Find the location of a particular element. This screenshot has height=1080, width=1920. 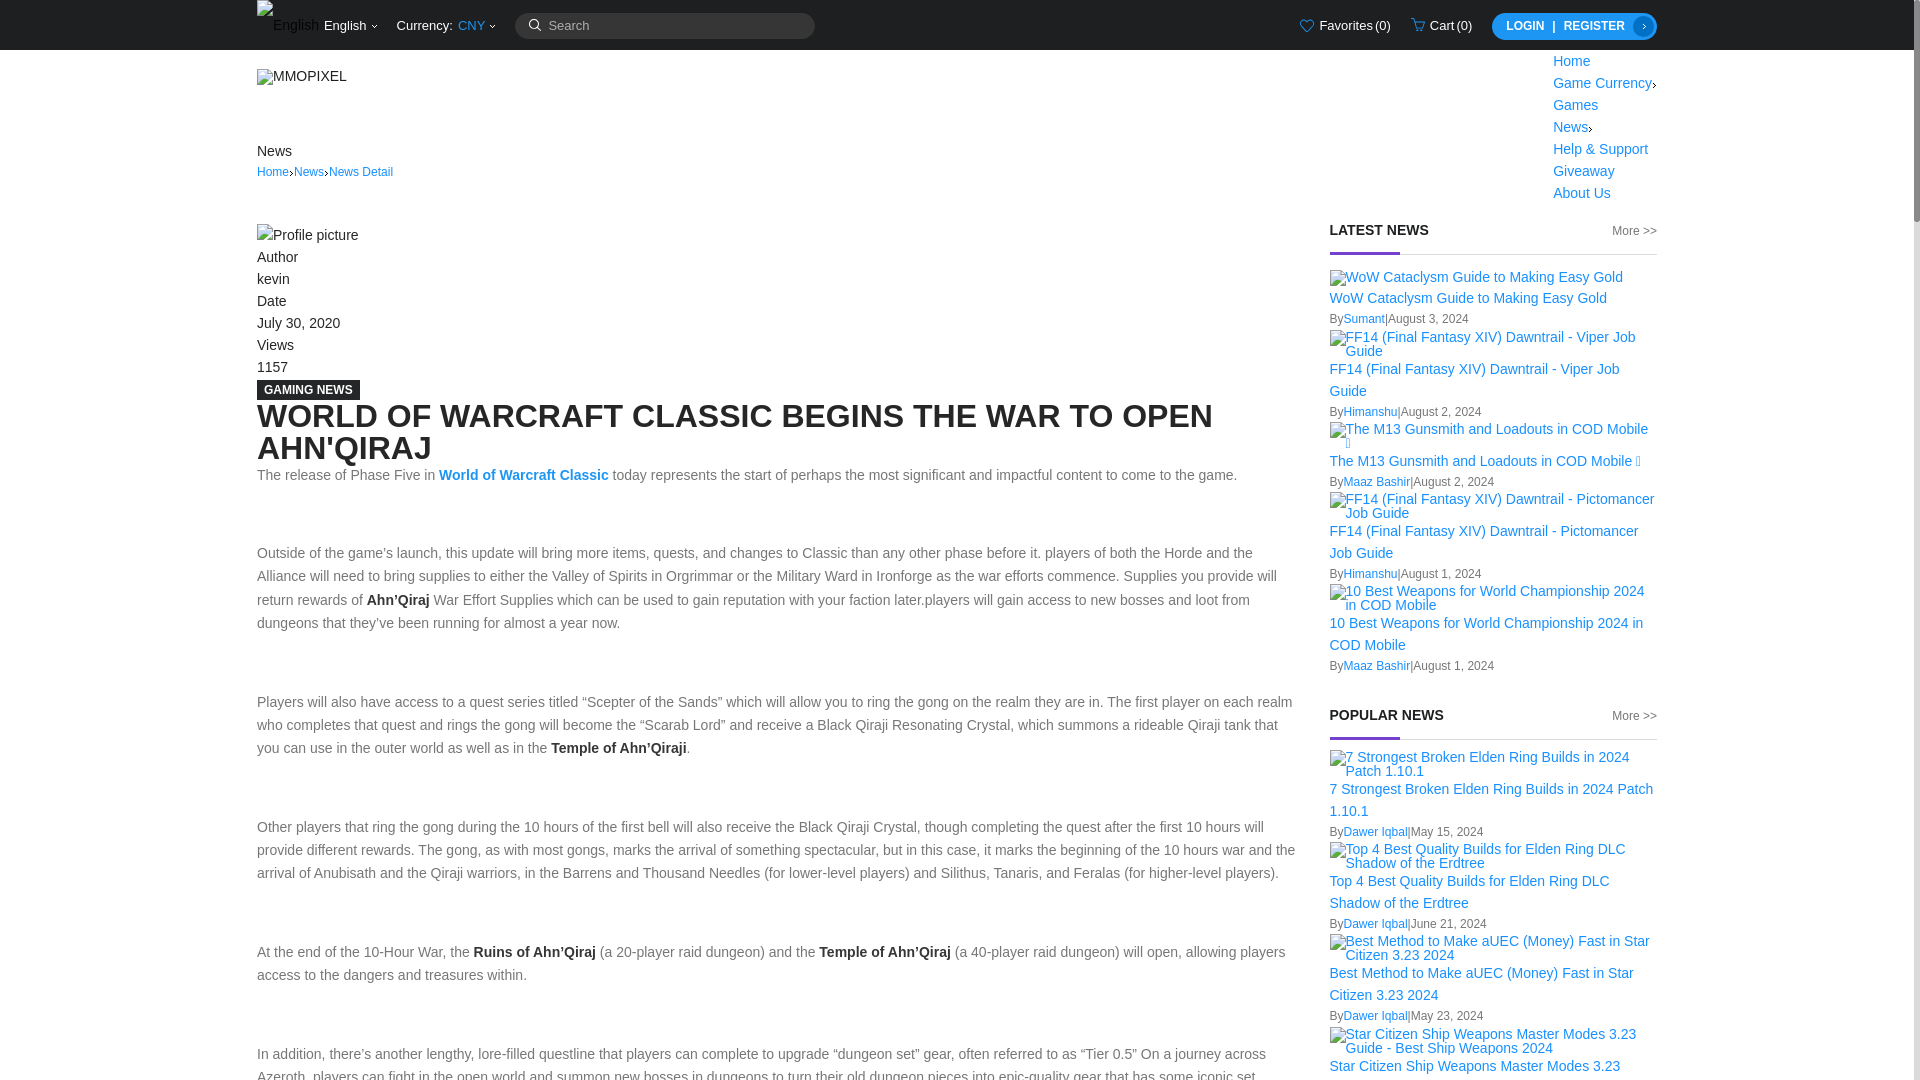

Home is located at coordinates (1571, 60).